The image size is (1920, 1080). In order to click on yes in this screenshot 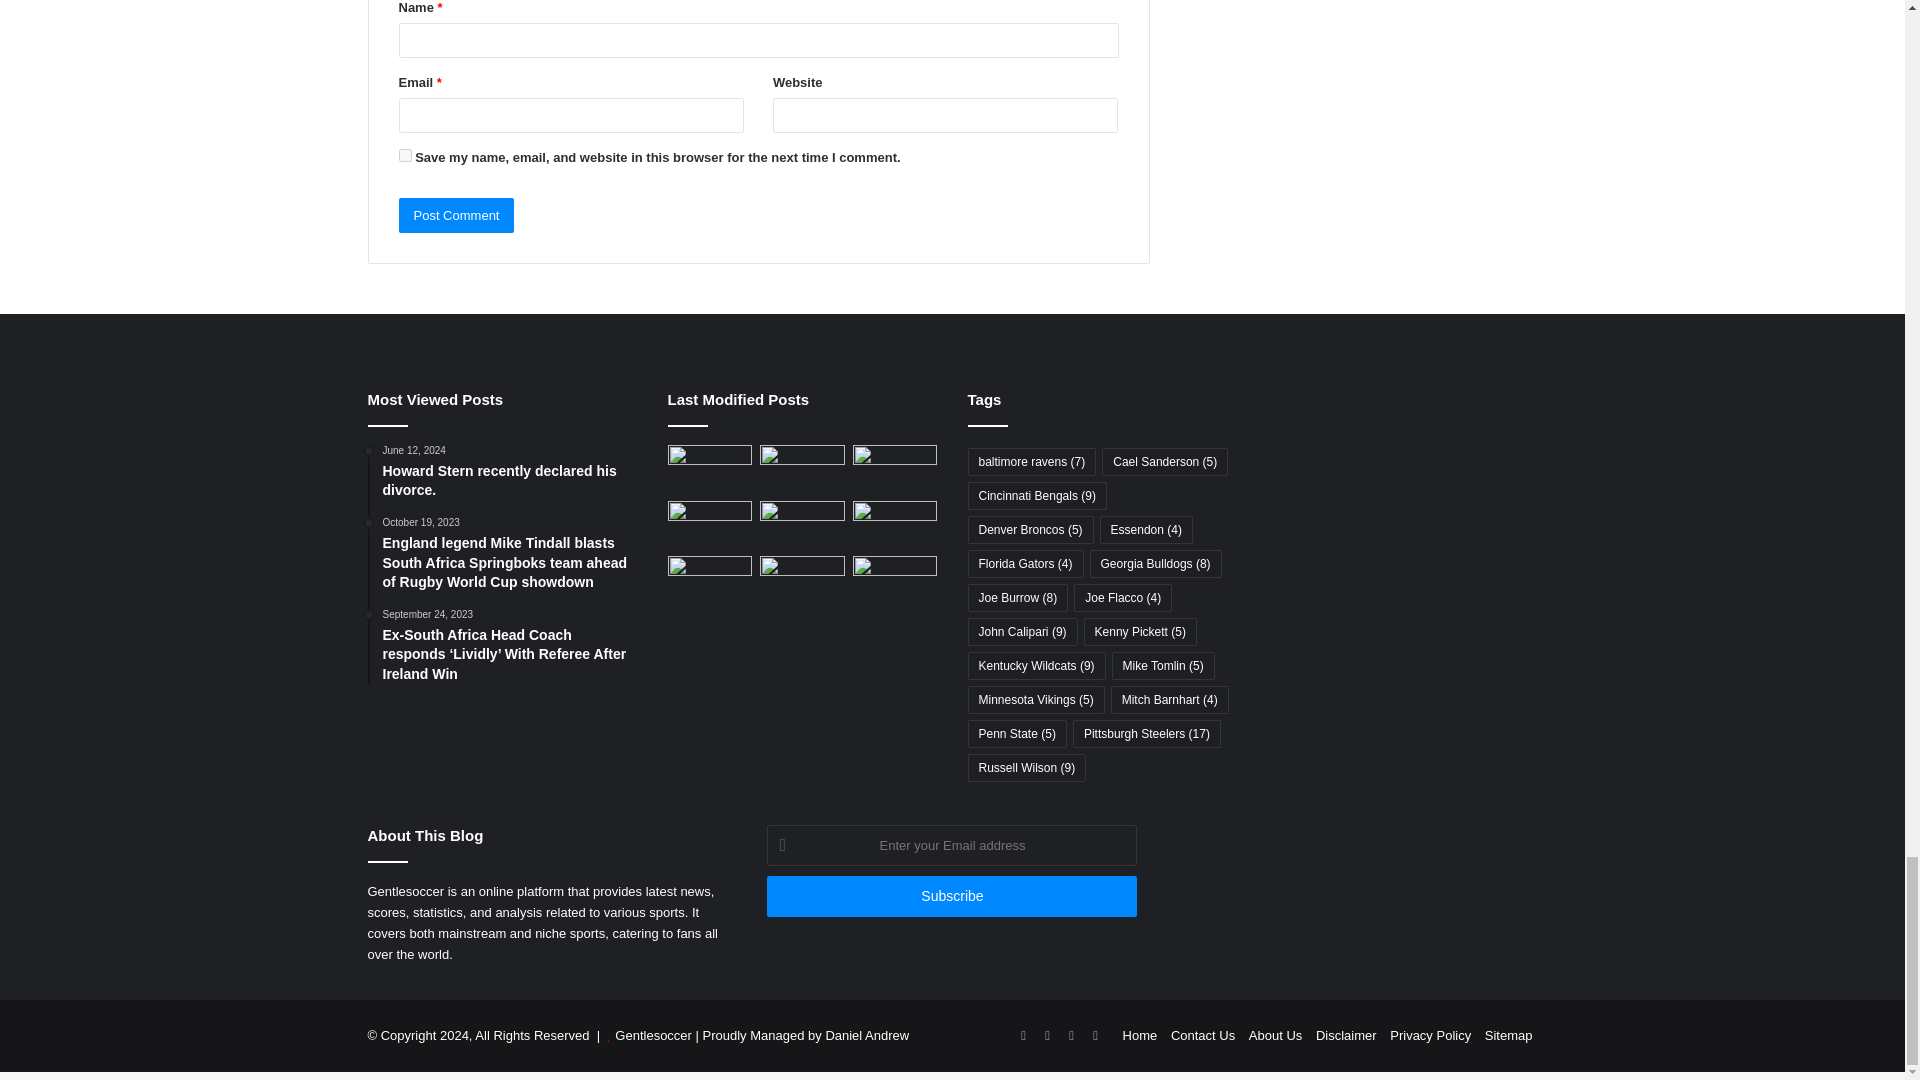, I will do `click(404, 156)`.